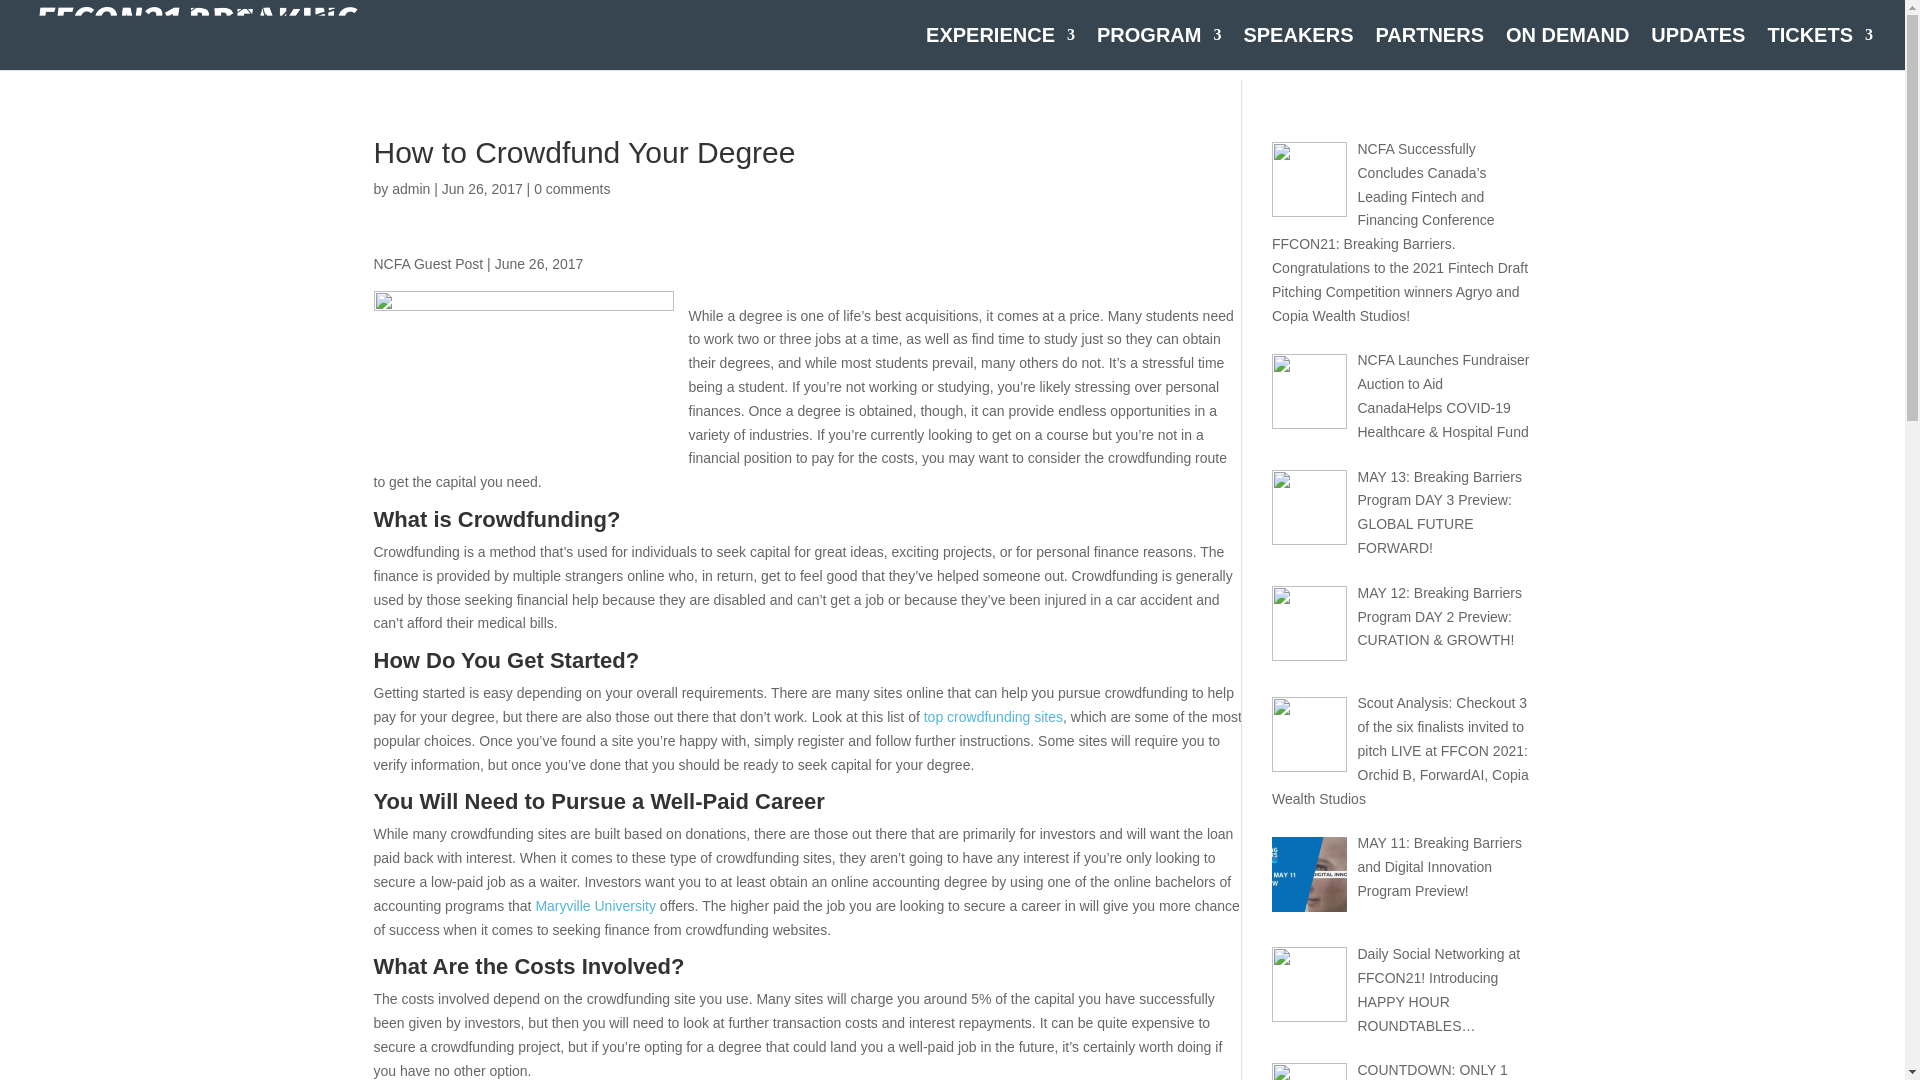 The width and height of the screenshot is (1920, 1080). I want to click on PROGRAM, so click(1158, 49).